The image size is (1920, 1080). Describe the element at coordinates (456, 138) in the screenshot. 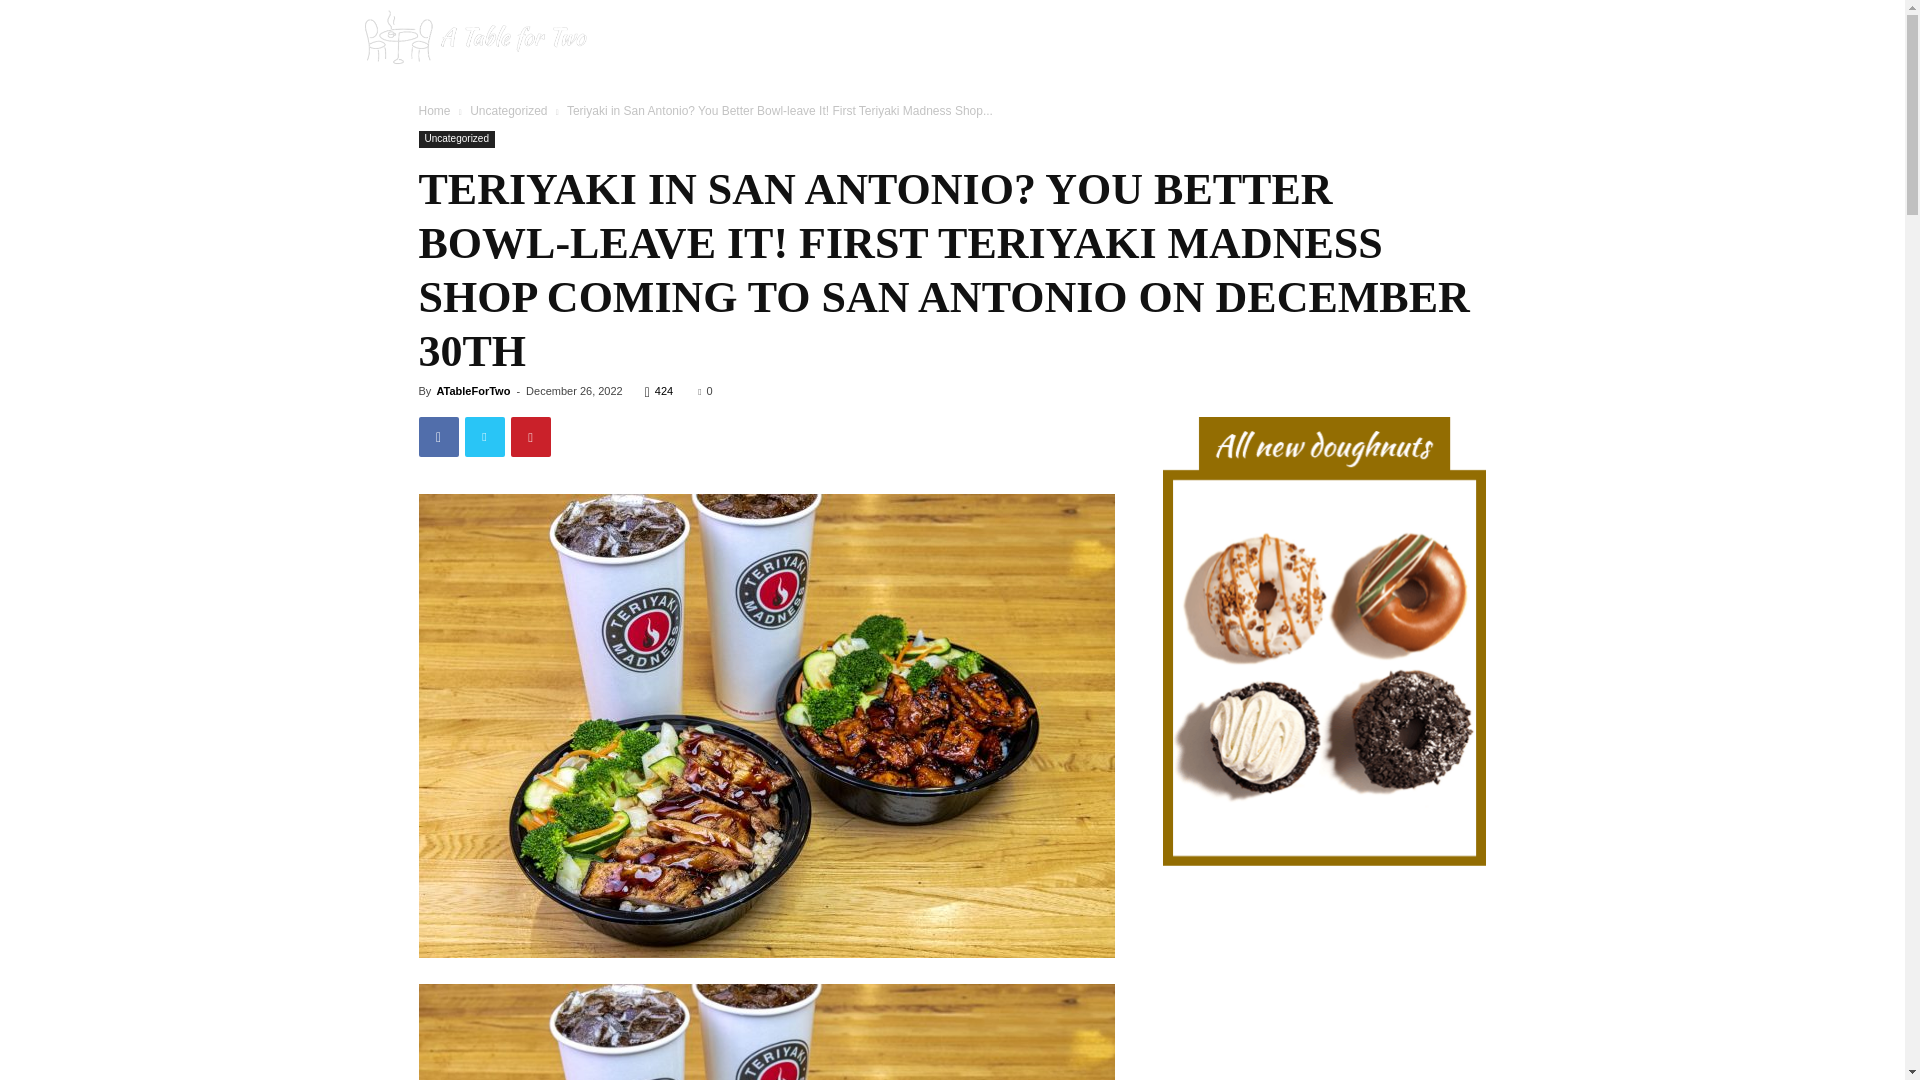

I see `Uncategorized` at that location.